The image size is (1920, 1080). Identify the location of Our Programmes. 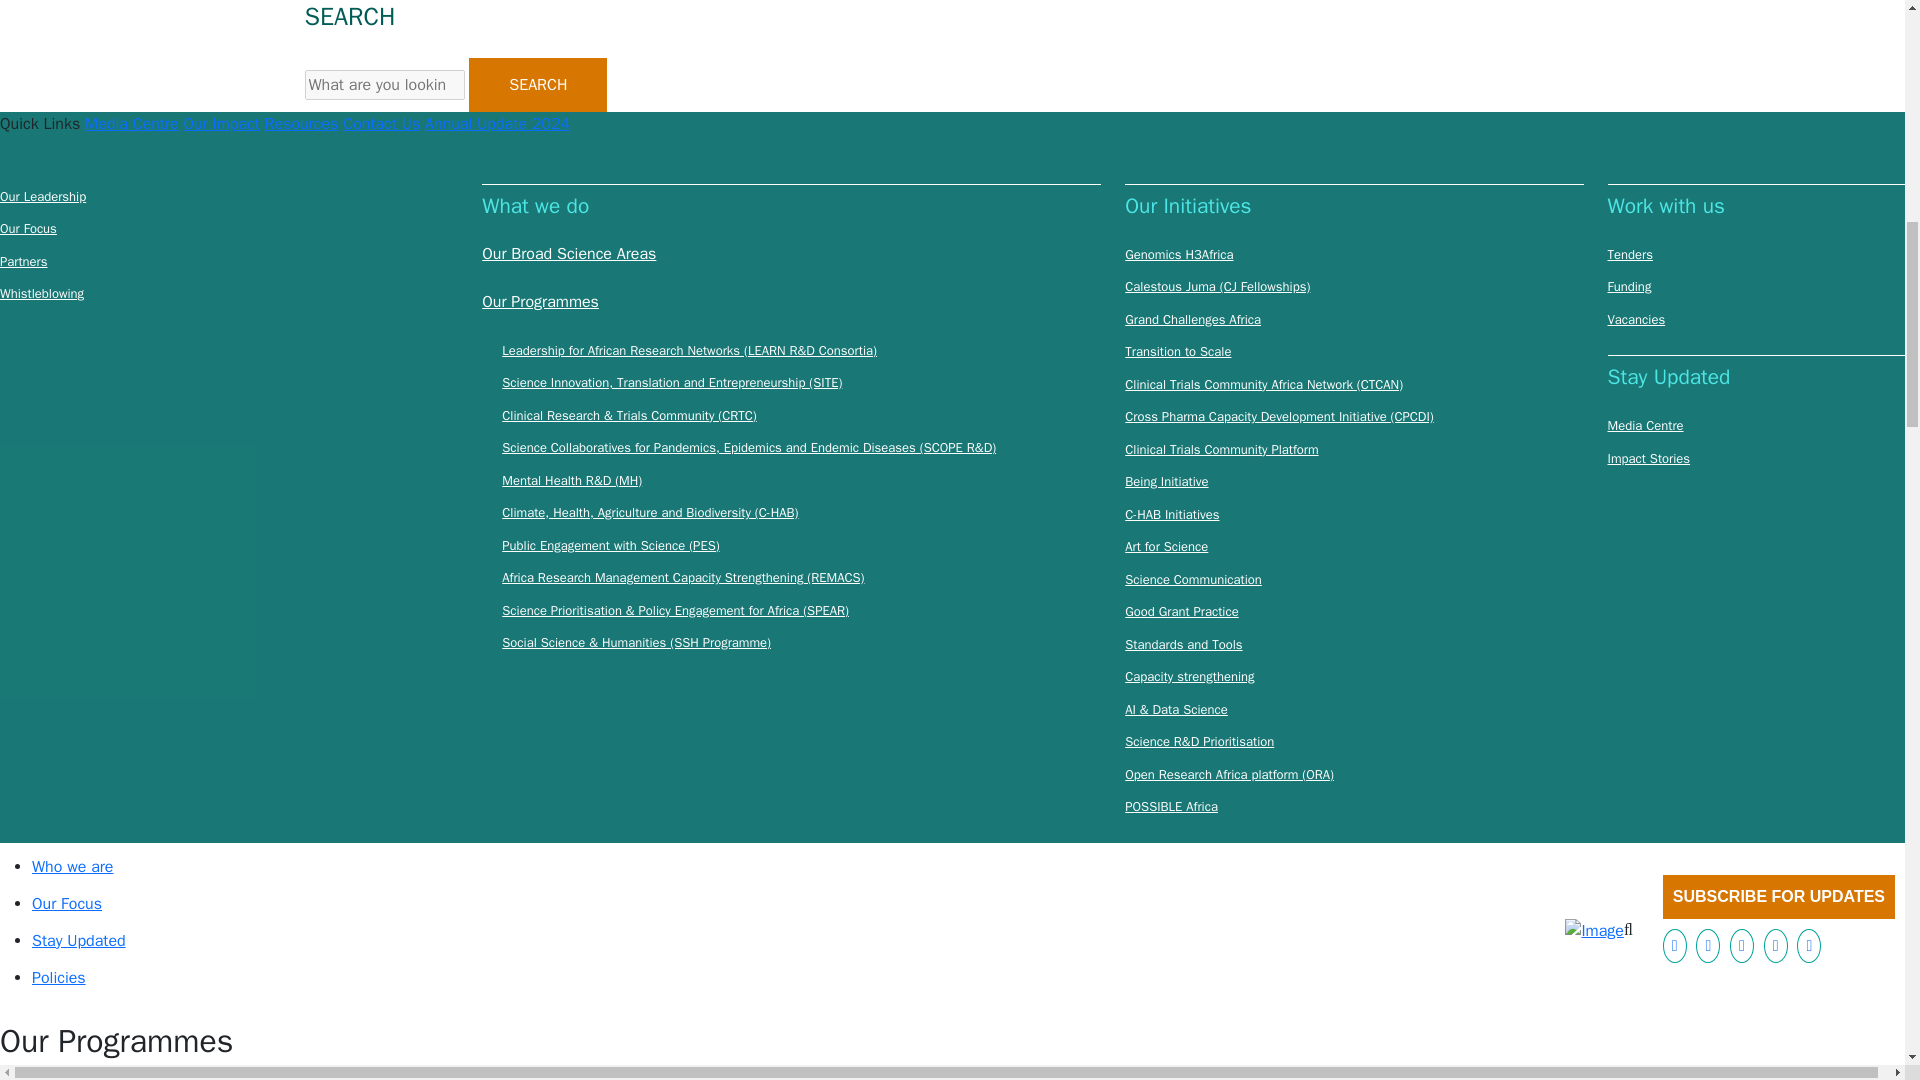
(540, 302).